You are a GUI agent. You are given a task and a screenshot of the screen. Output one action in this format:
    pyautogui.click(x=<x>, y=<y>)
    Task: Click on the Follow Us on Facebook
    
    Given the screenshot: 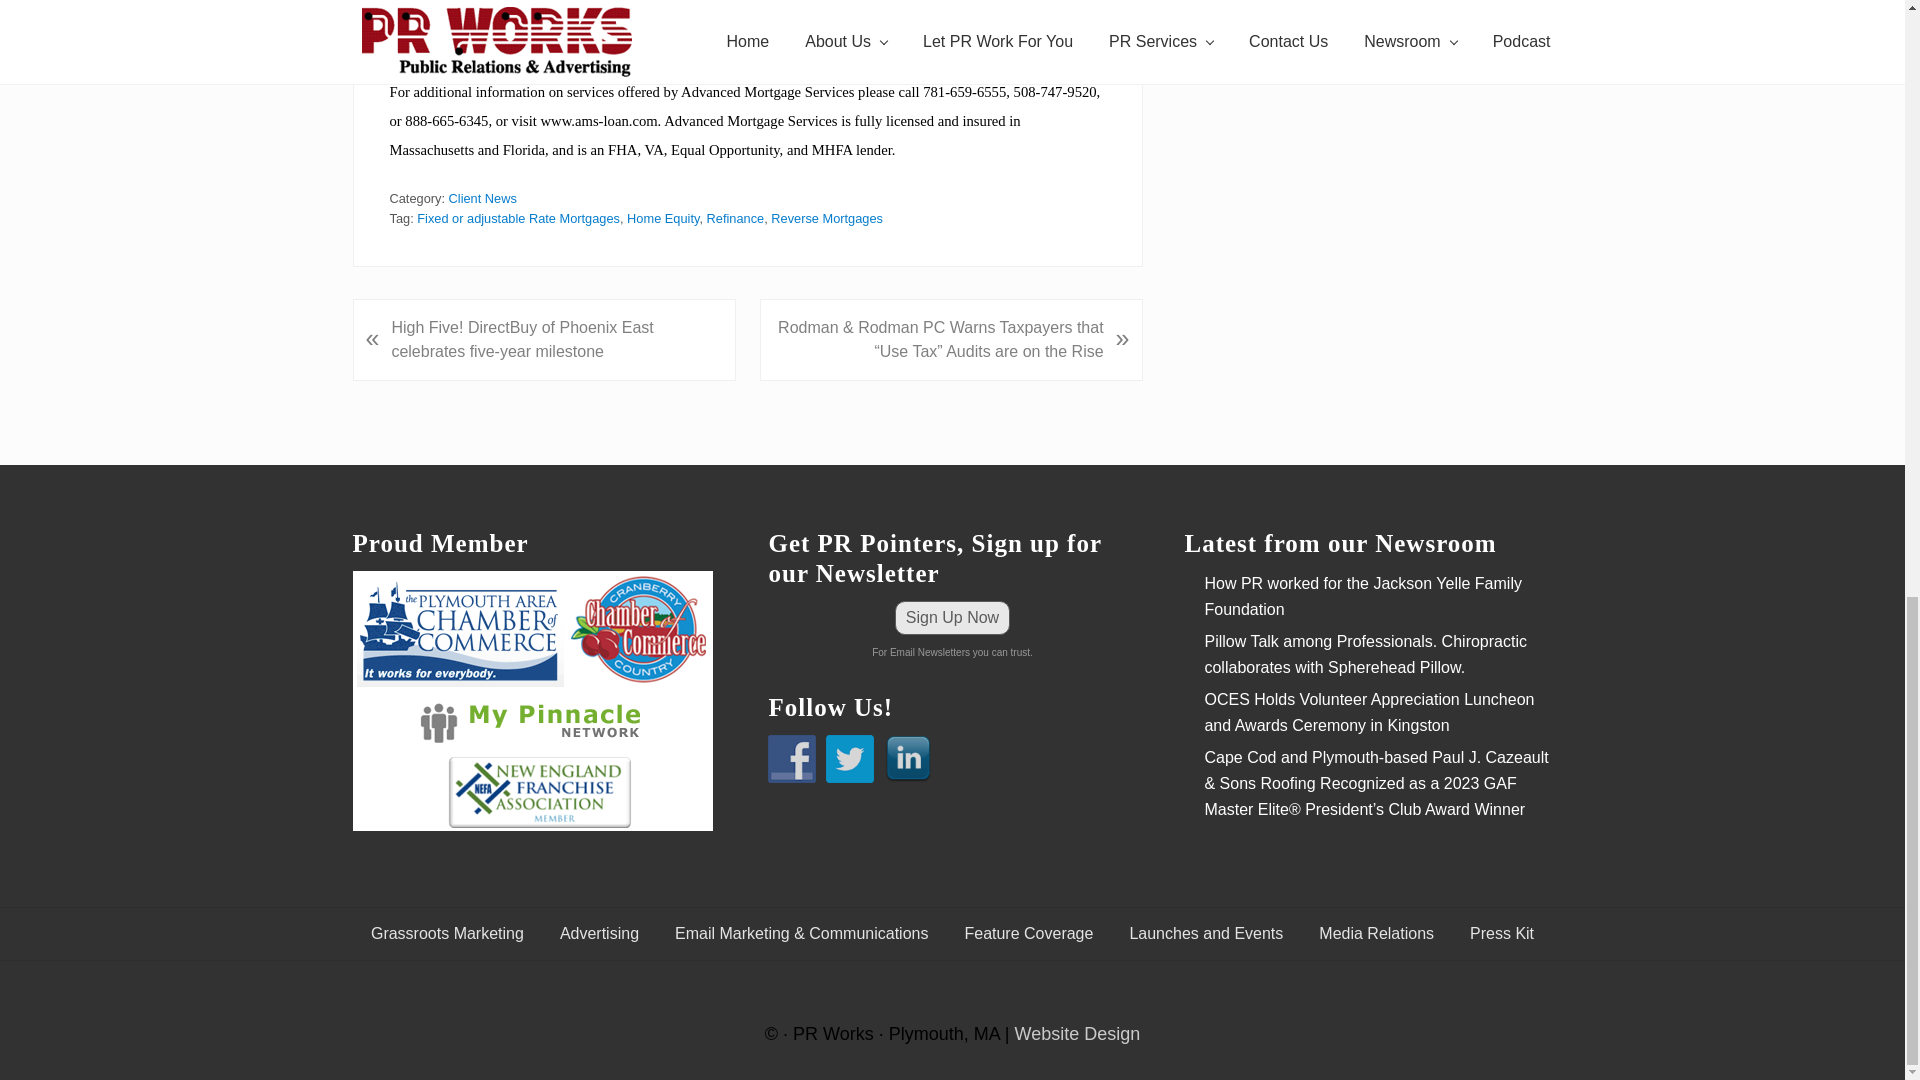 What is the action you would take?
    pyautogui.click(x=792, y=759)
    